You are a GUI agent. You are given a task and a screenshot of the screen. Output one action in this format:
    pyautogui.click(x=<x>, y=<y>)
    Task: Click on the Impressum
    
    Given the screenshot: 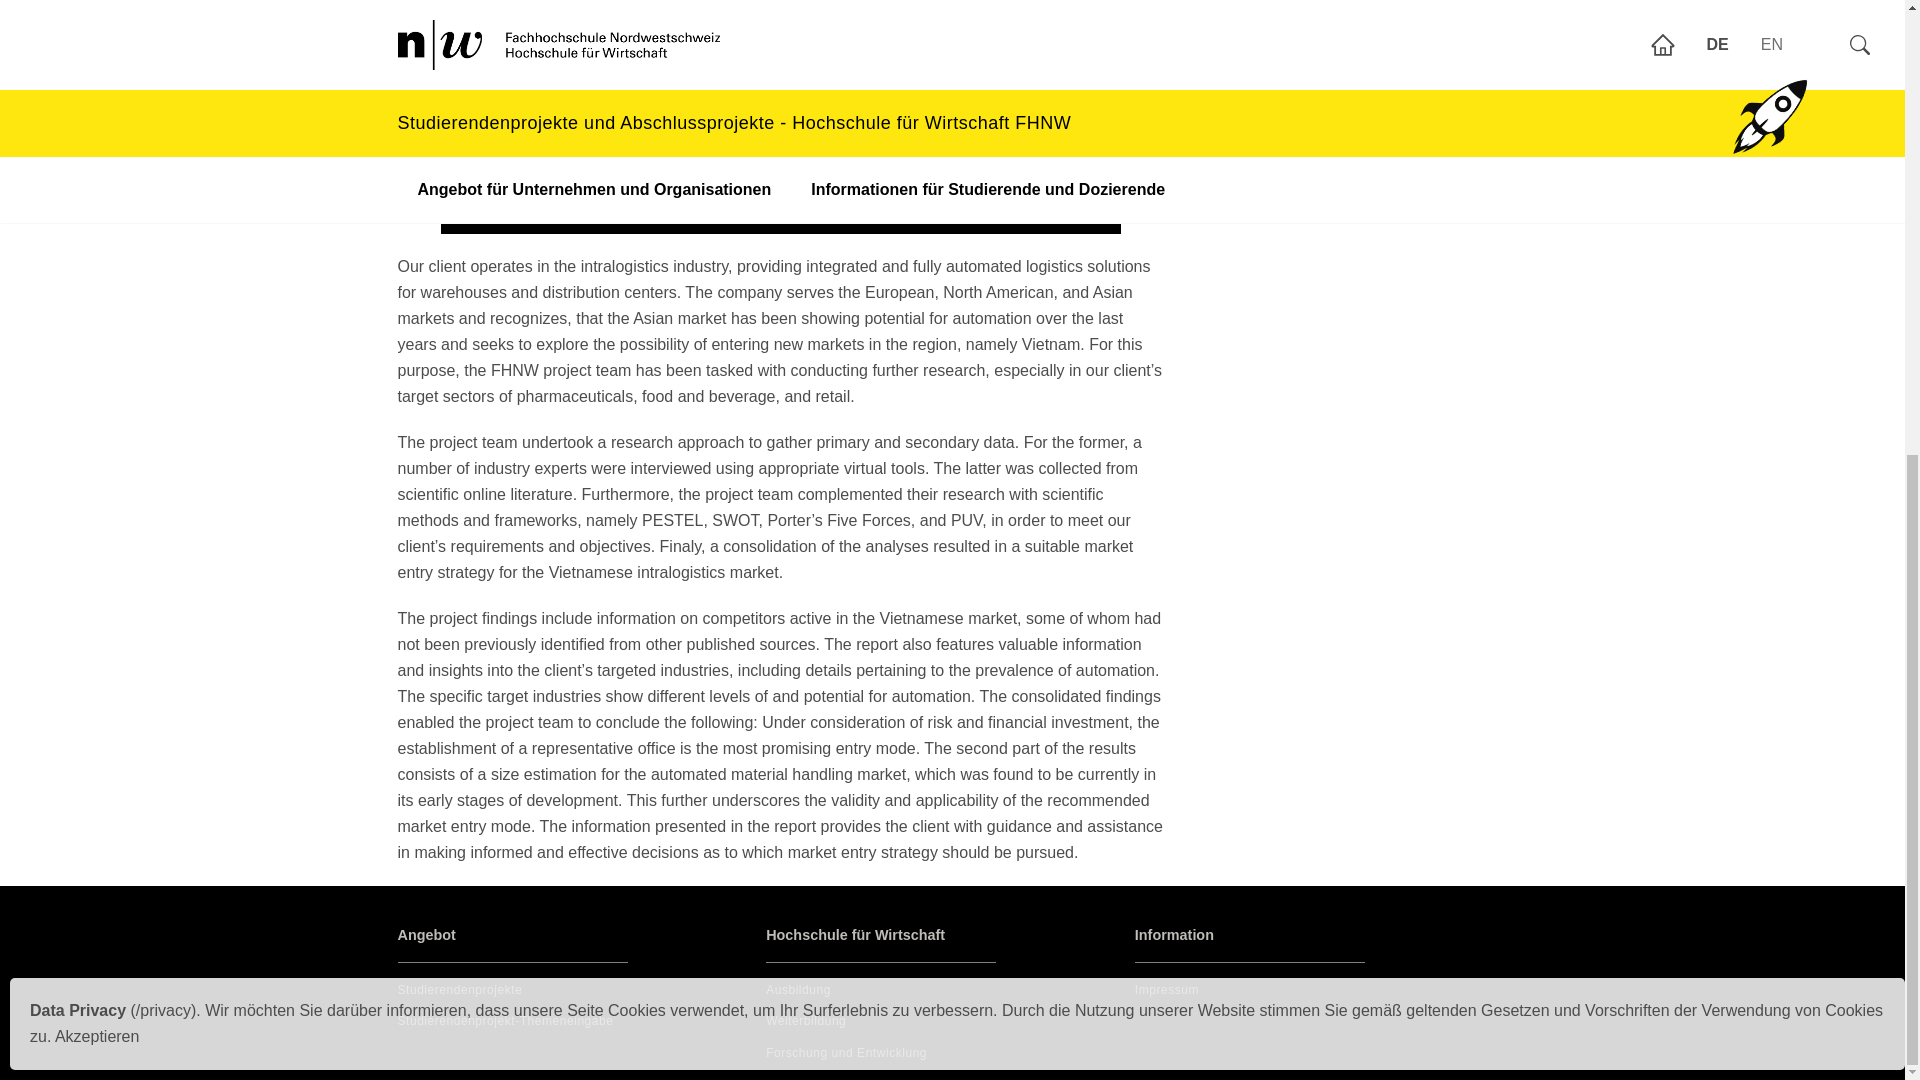 What is the action you would take?
    pyautogui.click(x=1166, y=989)
    